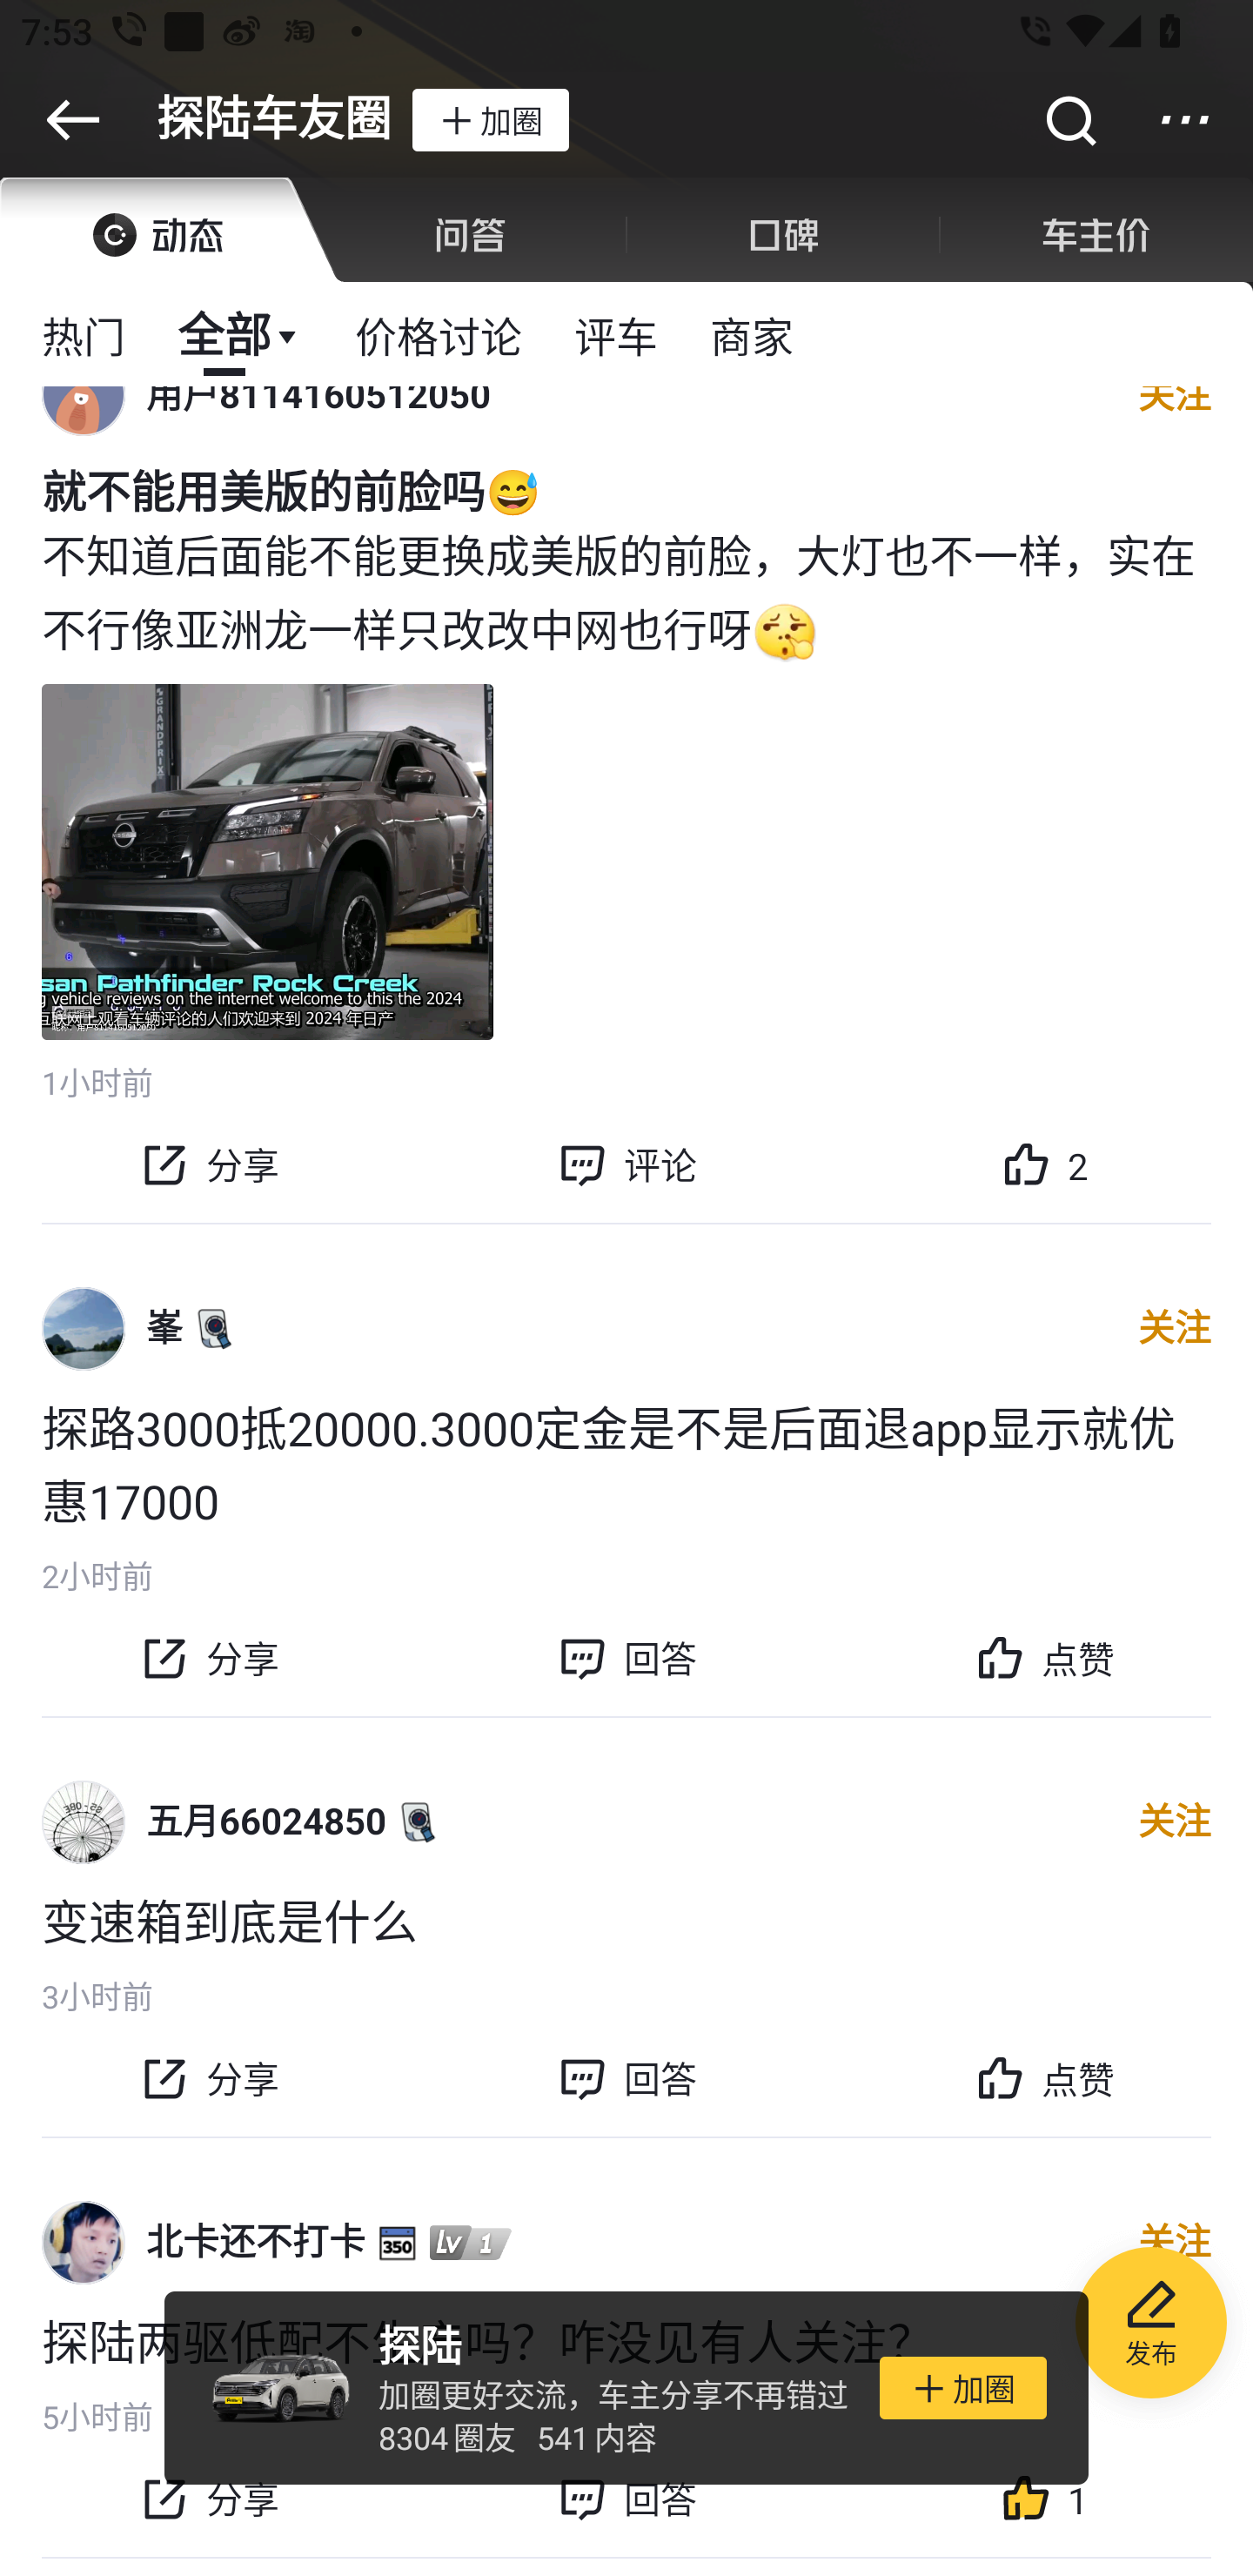 This screenshot has height=2576, width=1253. I want to click on  回答, so click(626, 2499).